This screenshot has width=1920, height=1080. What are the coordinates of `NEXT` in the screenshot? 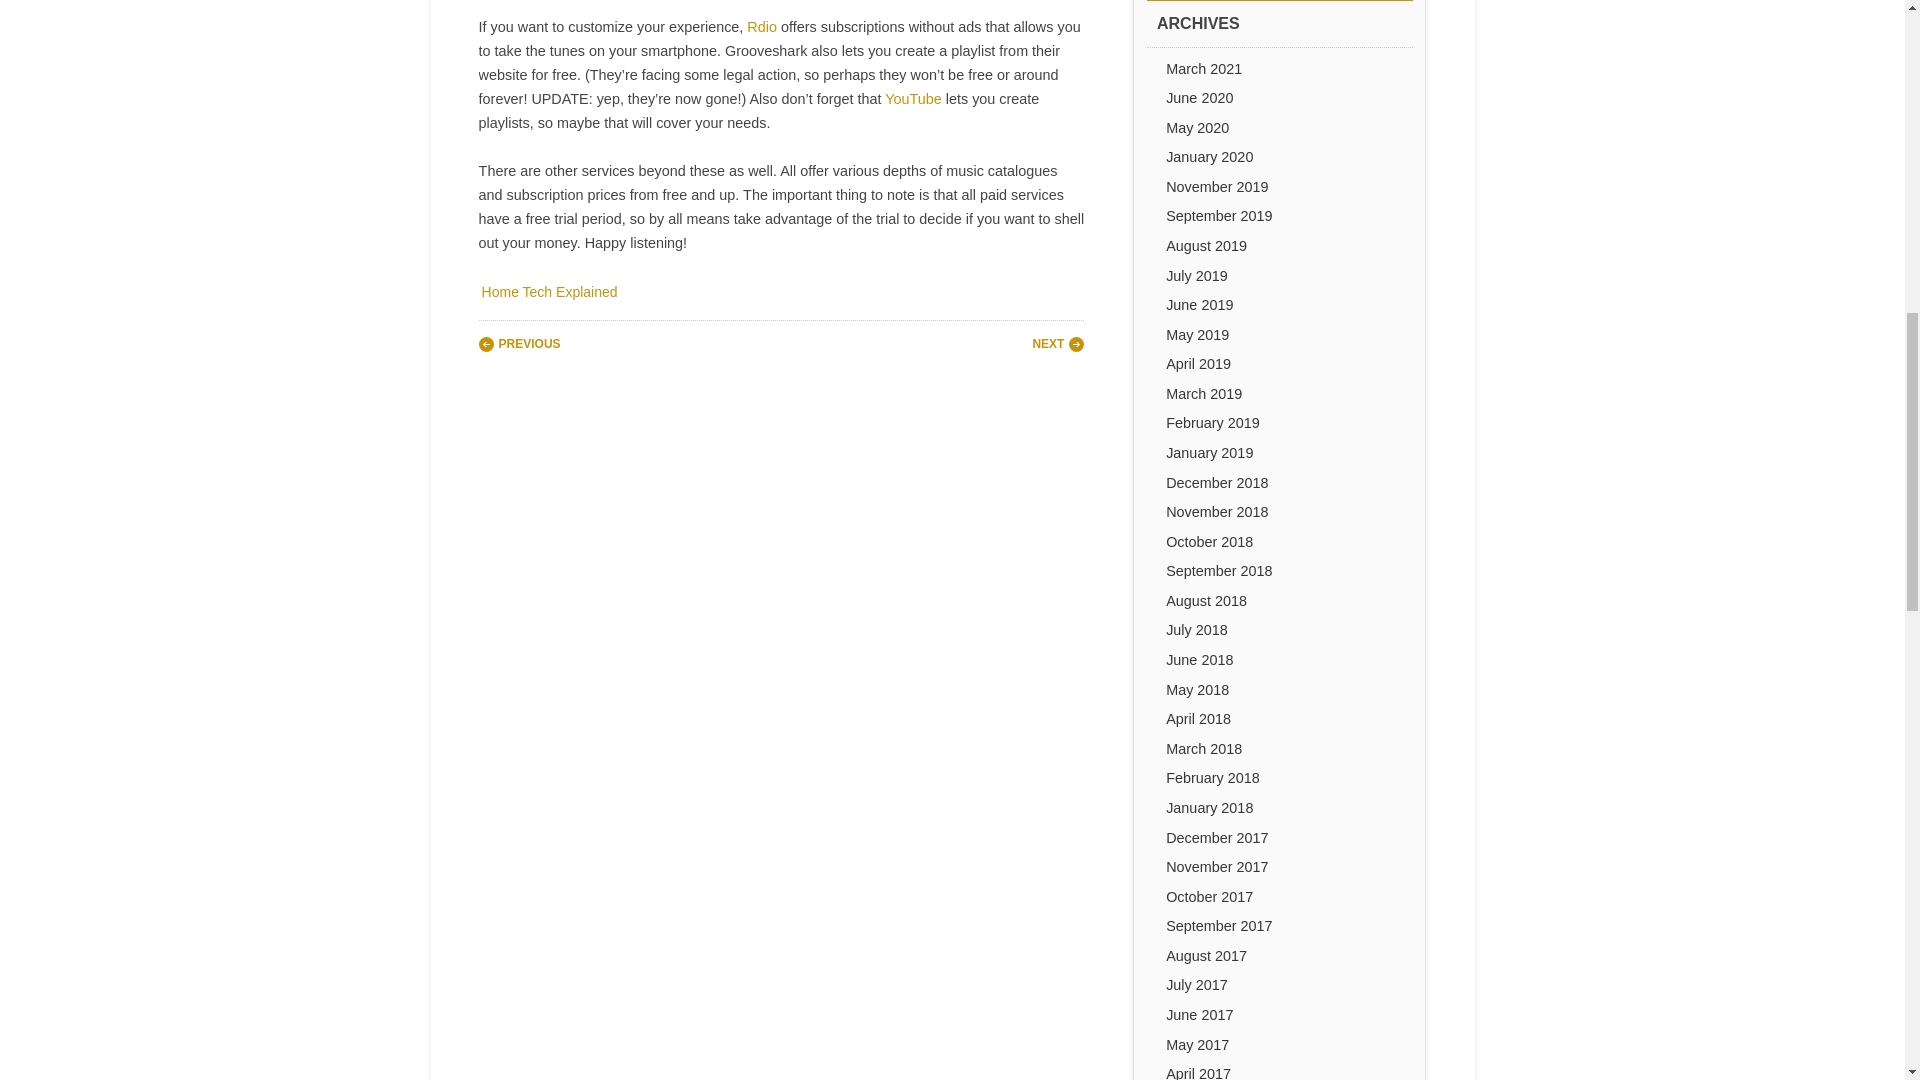 It's located at (1058, 344).